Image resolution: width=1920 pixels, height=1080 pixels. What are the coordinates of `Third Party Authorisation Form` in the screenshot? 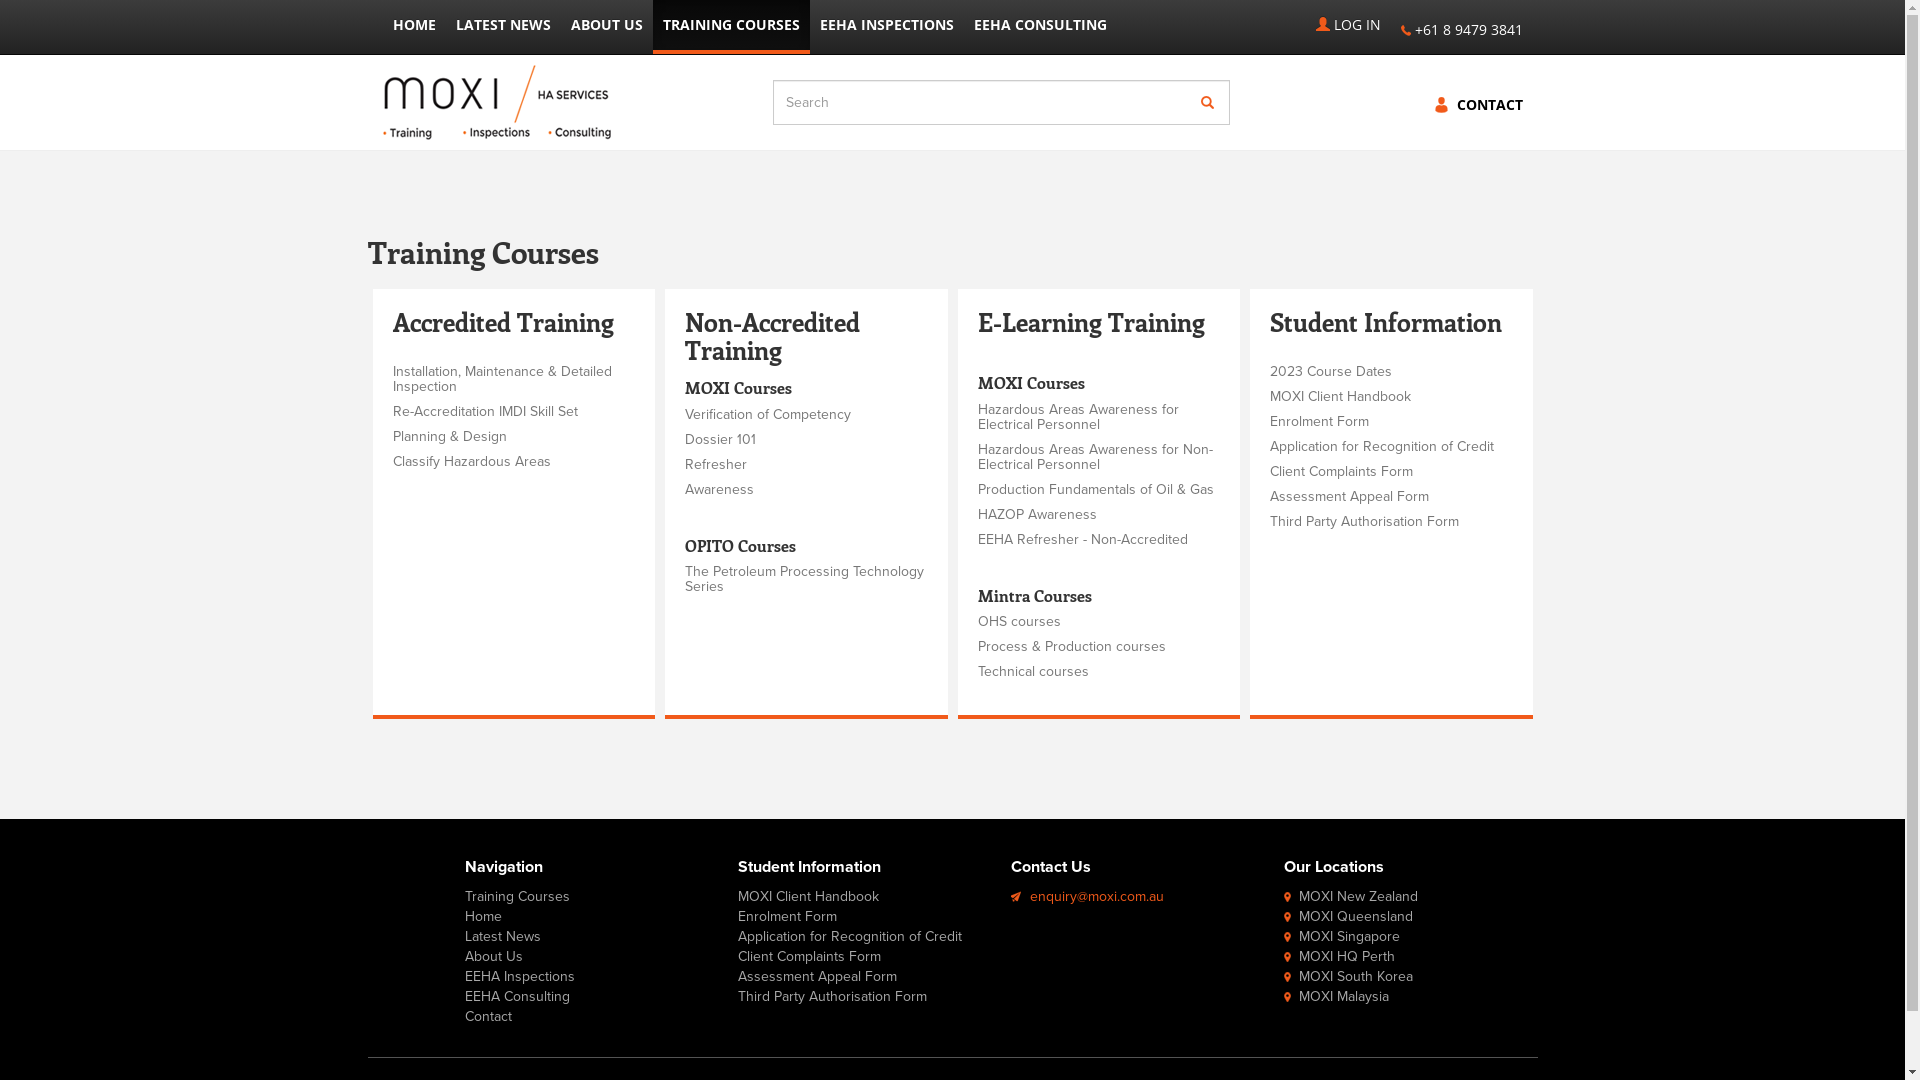 It's located at (832, 996).